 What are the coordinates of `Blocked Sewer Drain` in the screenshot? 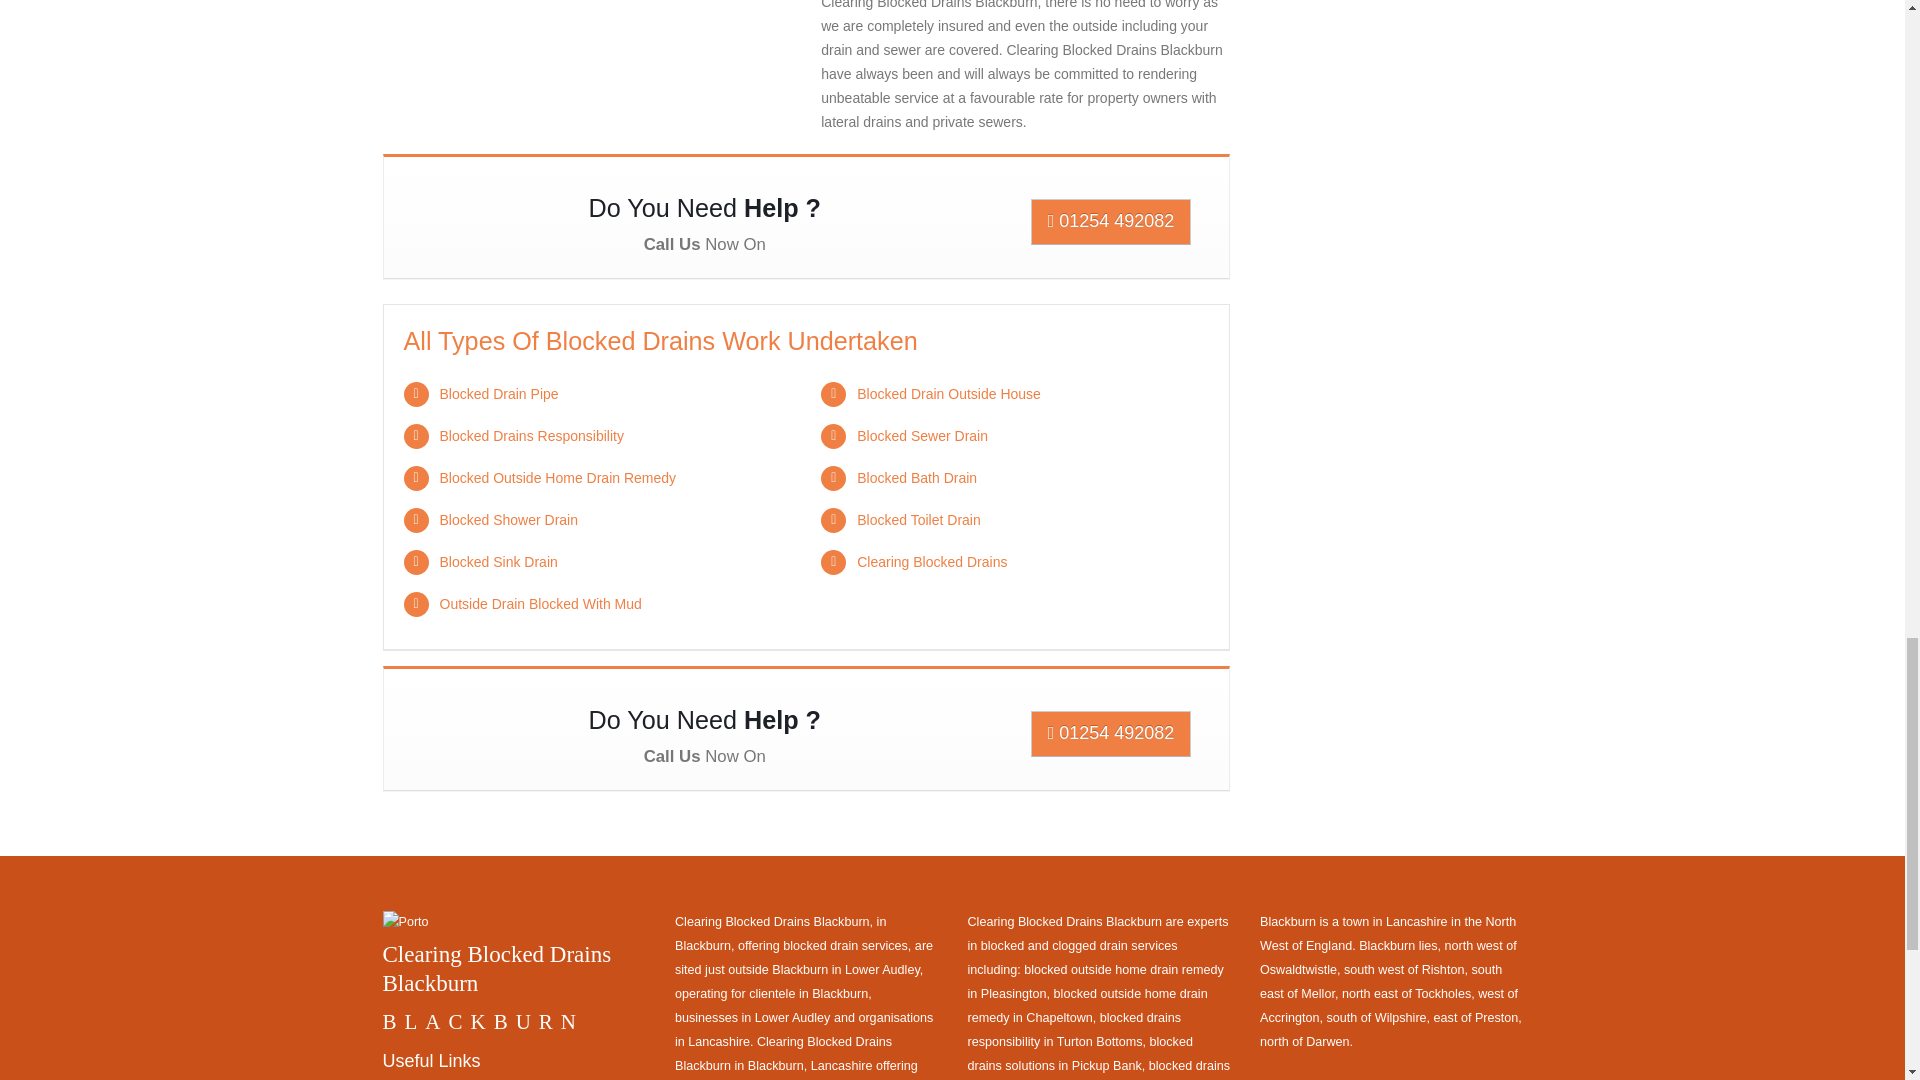 It's located at (922, 435).